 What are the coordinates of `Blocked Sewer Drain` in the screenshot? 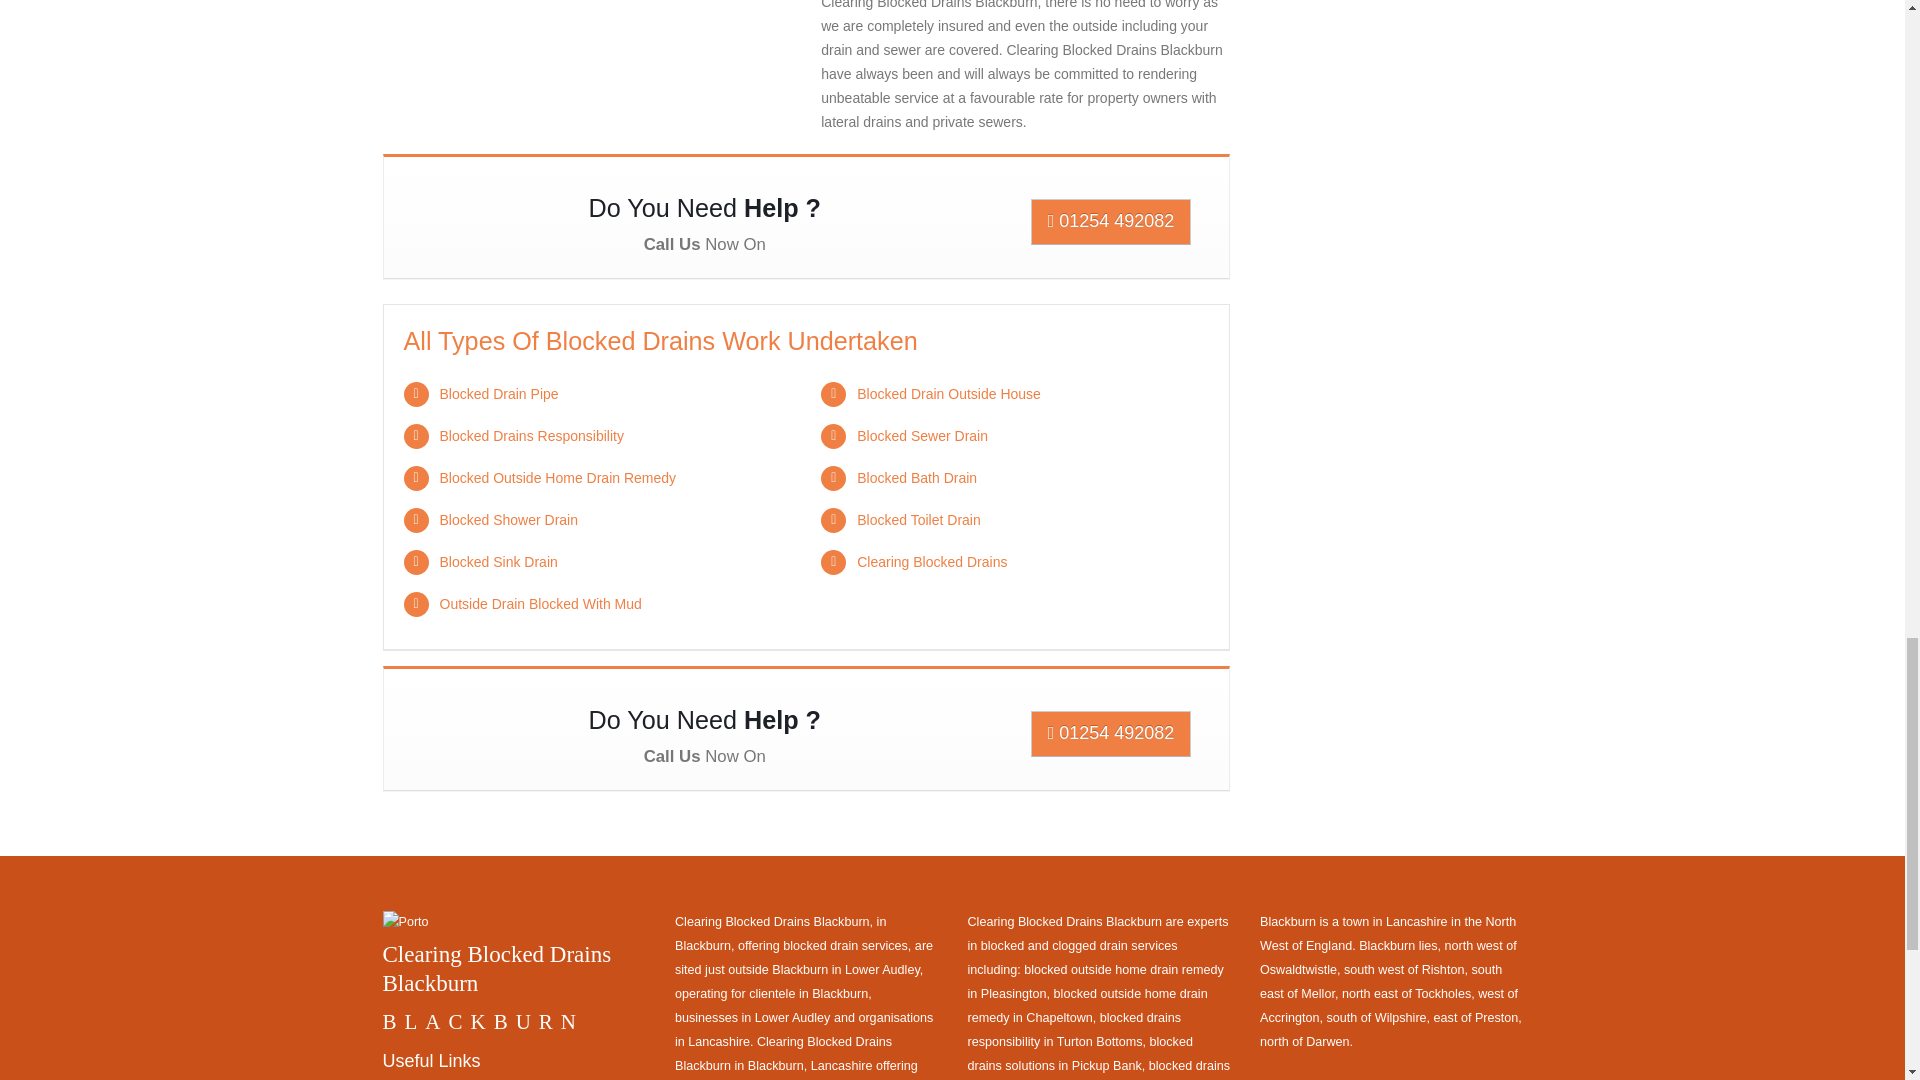 It's located at (922, 435).